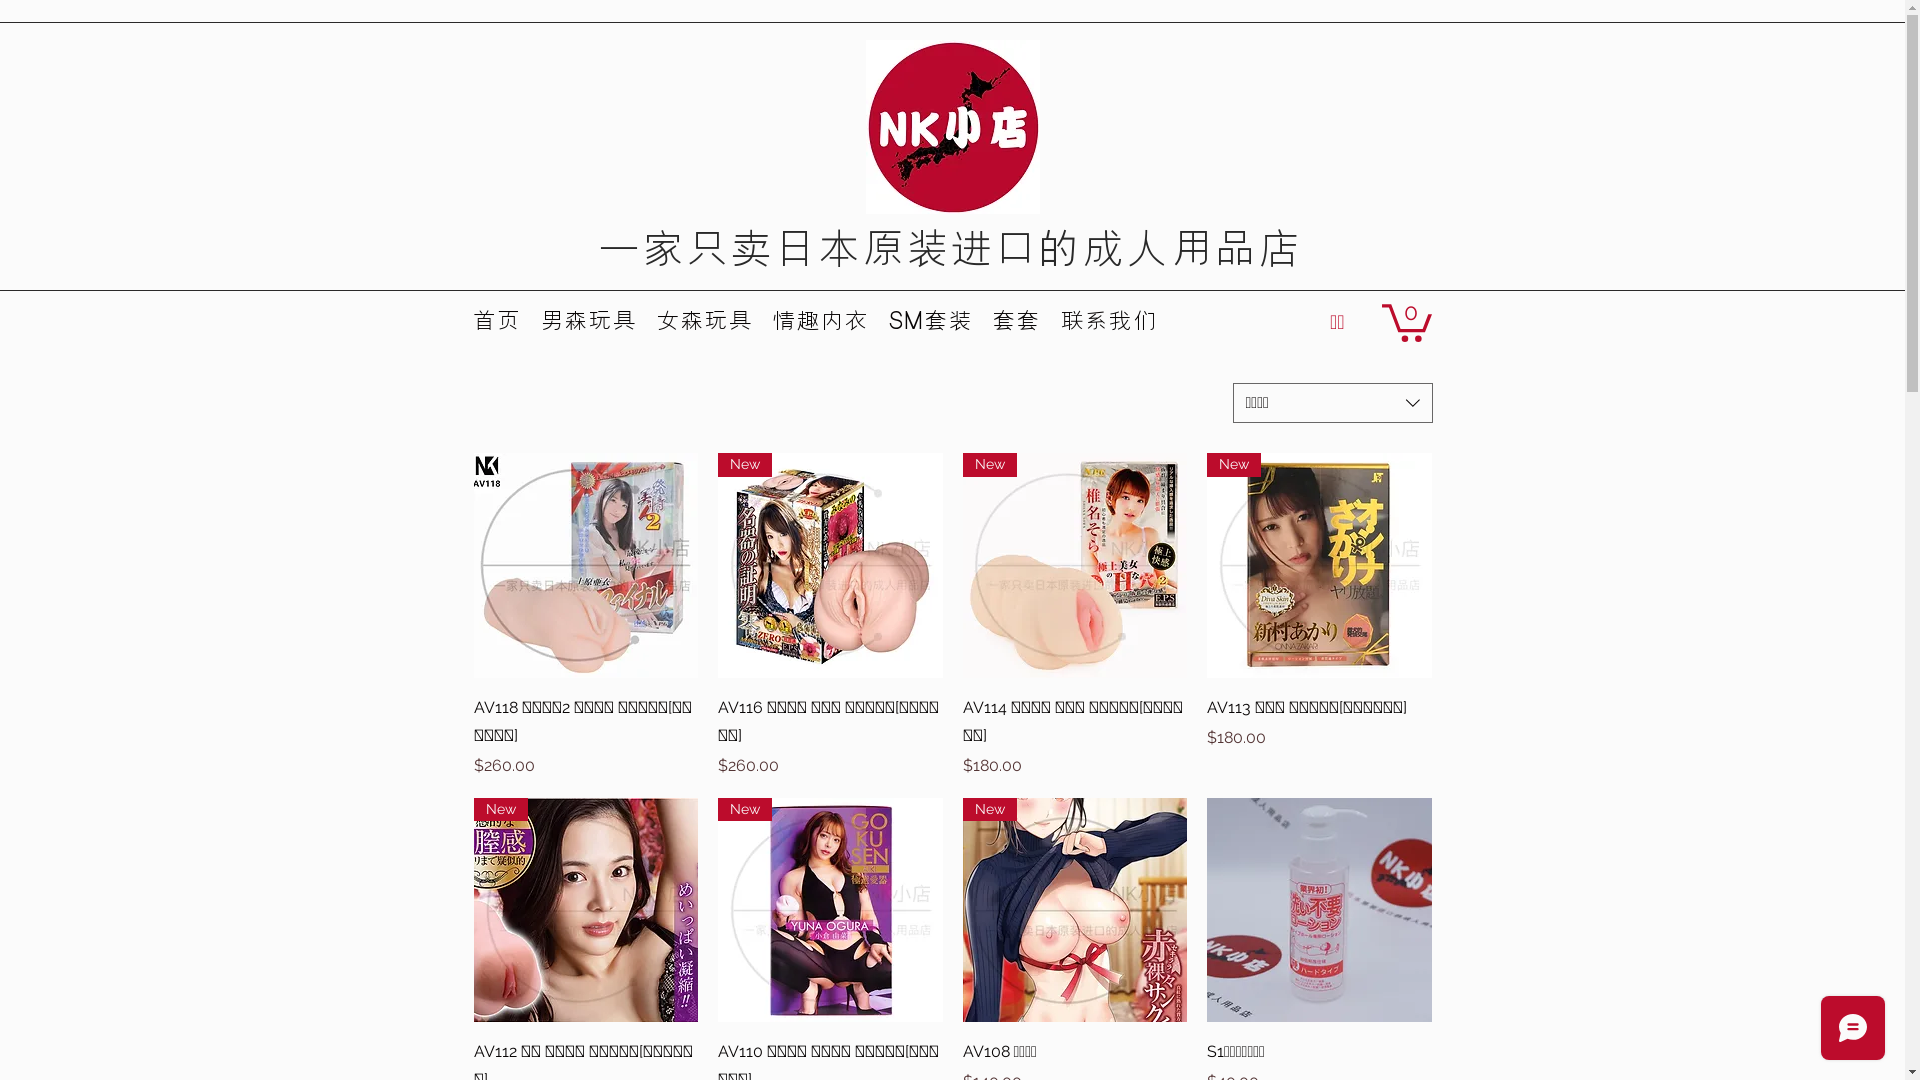 The width and height of the screenshot is (1920, 1080). I want to click on New, so click(1074, 910).